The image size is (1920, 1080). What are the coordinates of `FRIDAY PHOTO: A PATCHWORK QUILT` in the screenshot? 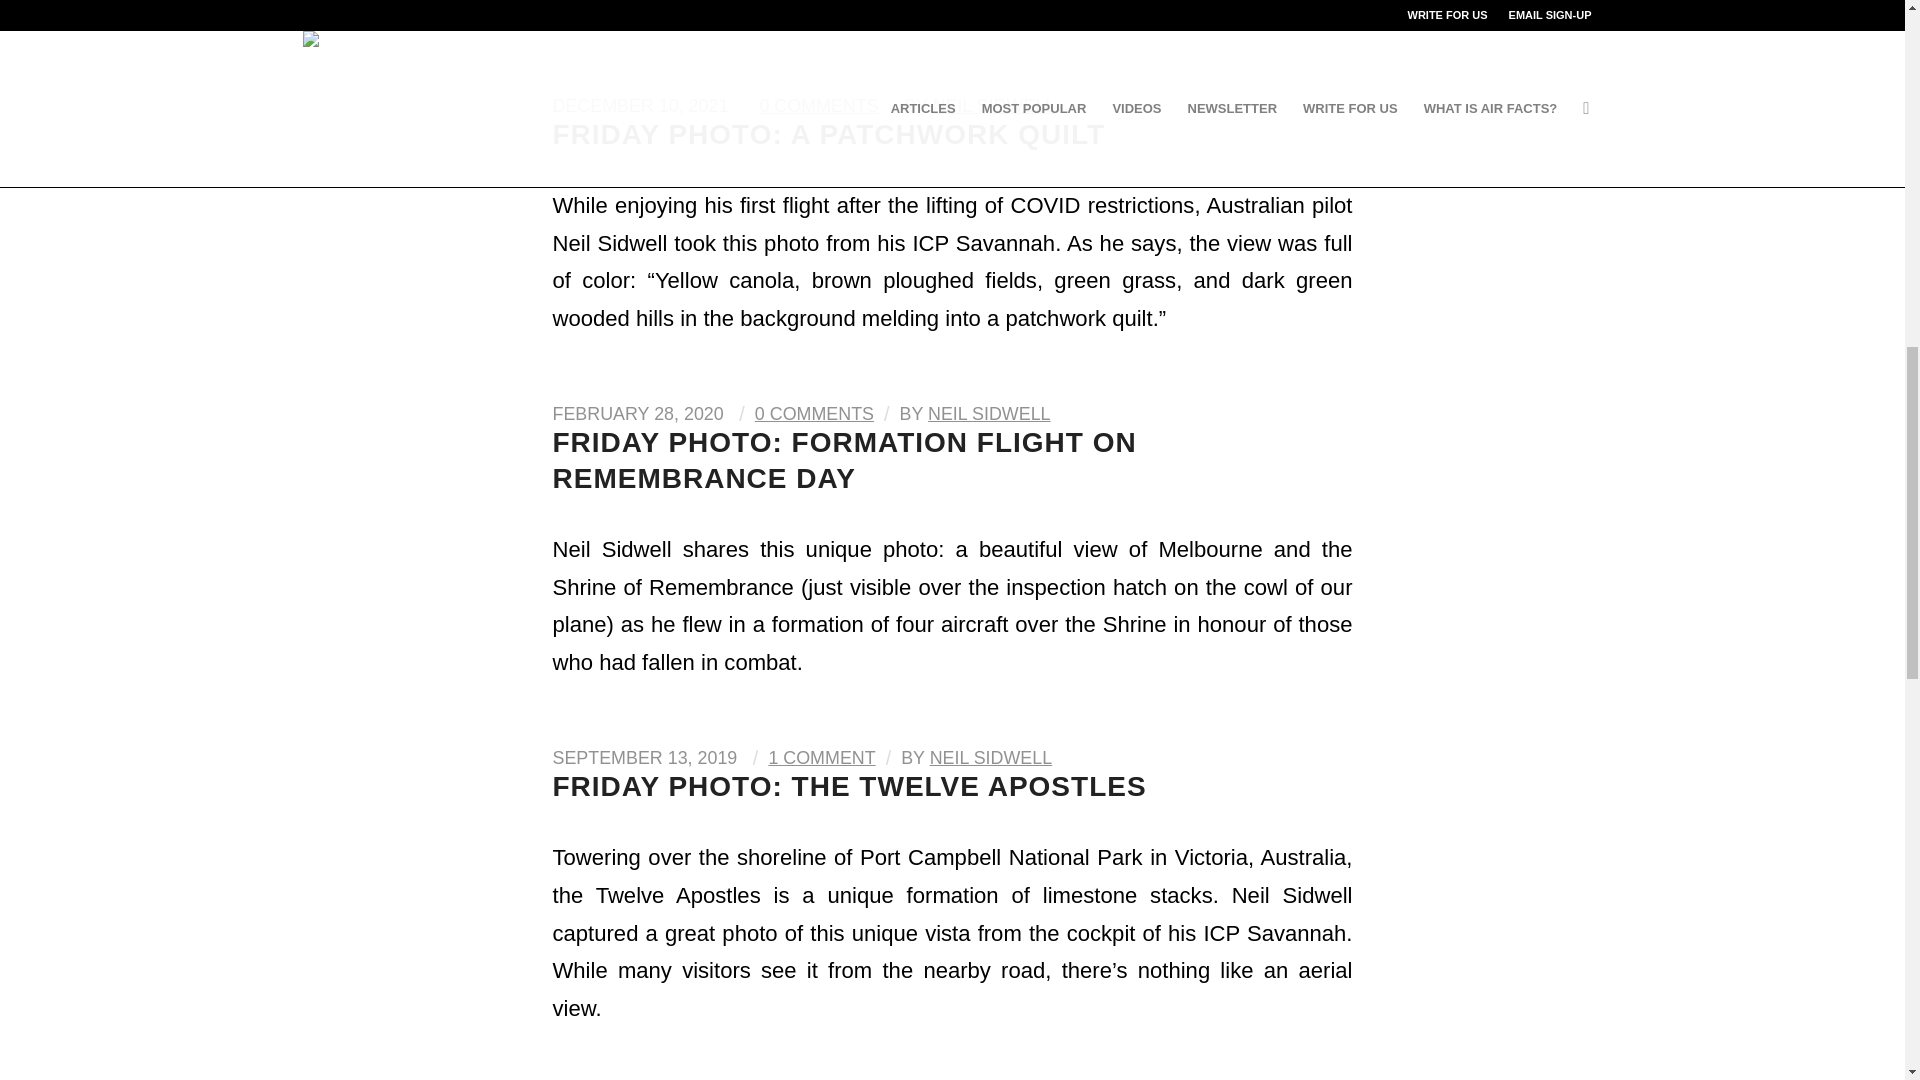 It's located at (828, 134).